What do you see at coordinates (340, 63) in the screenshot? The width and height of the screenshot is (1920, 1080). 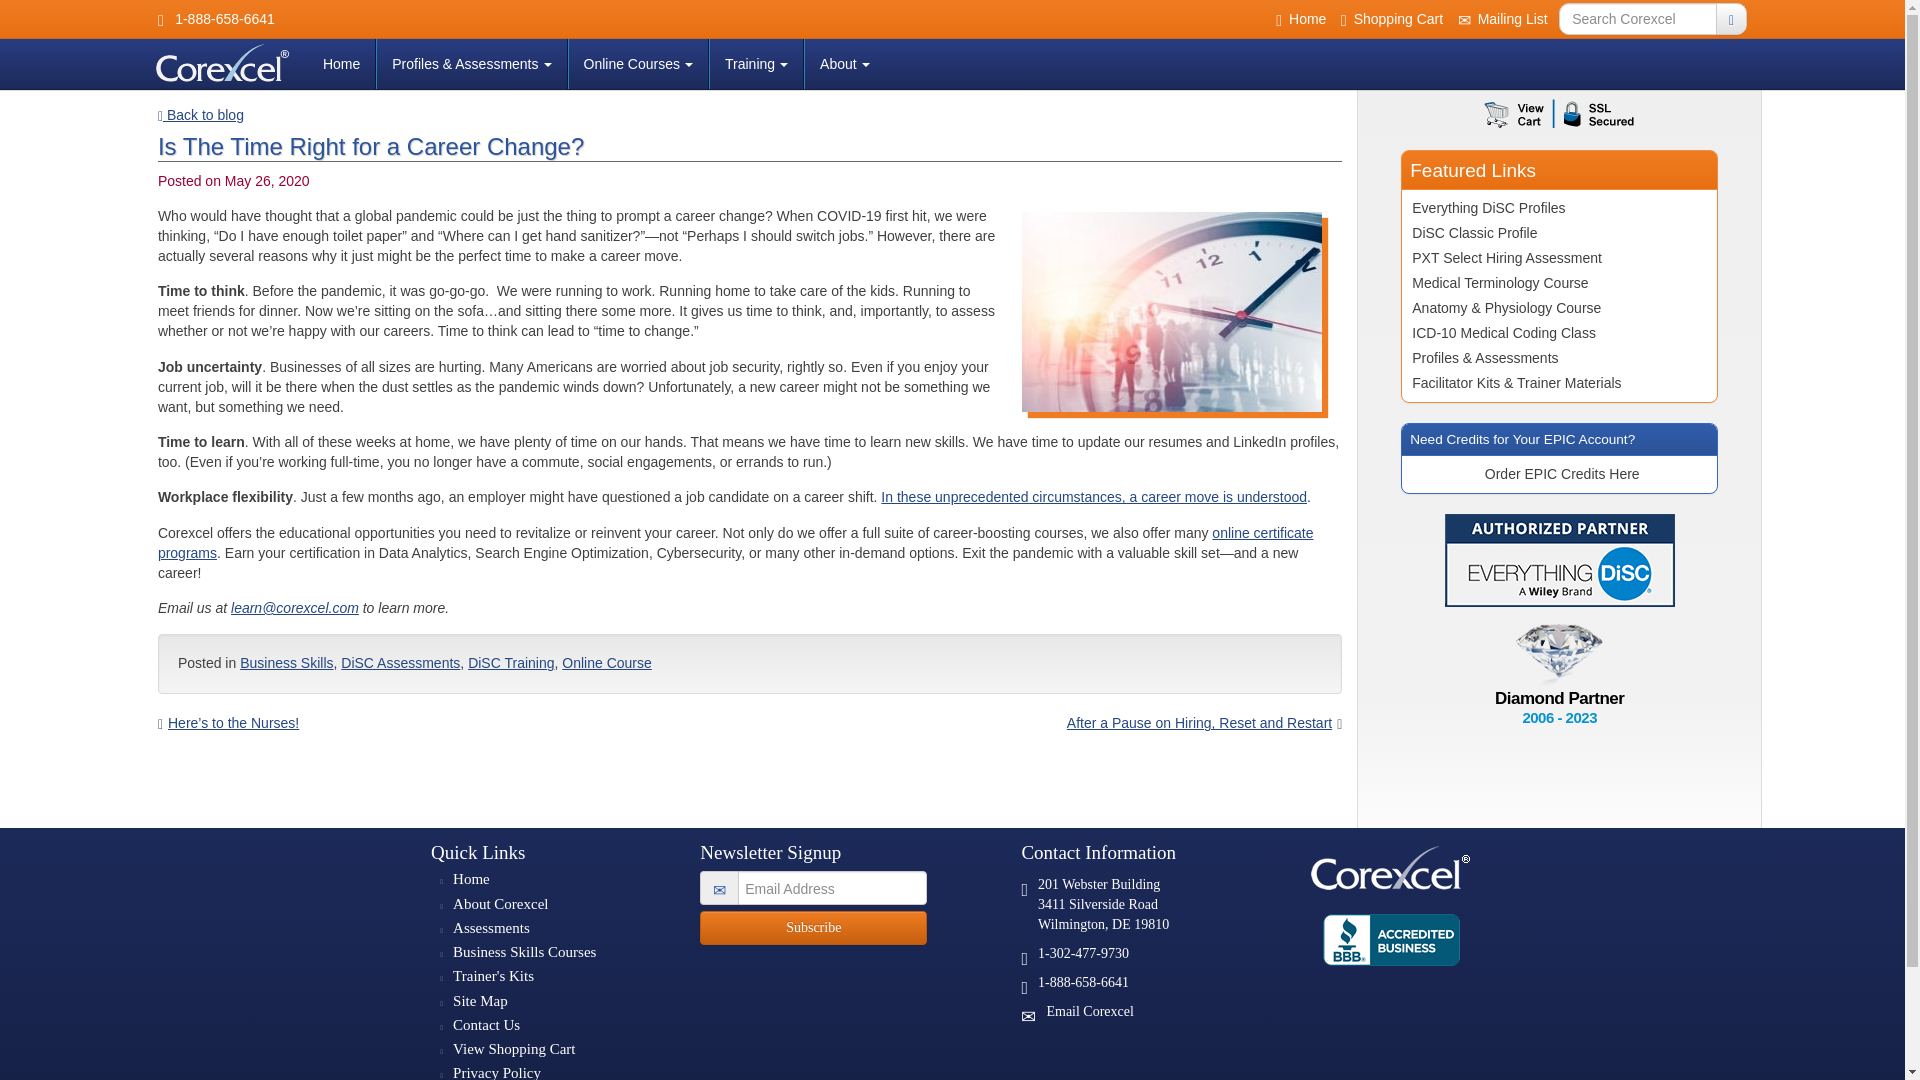 I see `Home` at bounding box center [340, 63].